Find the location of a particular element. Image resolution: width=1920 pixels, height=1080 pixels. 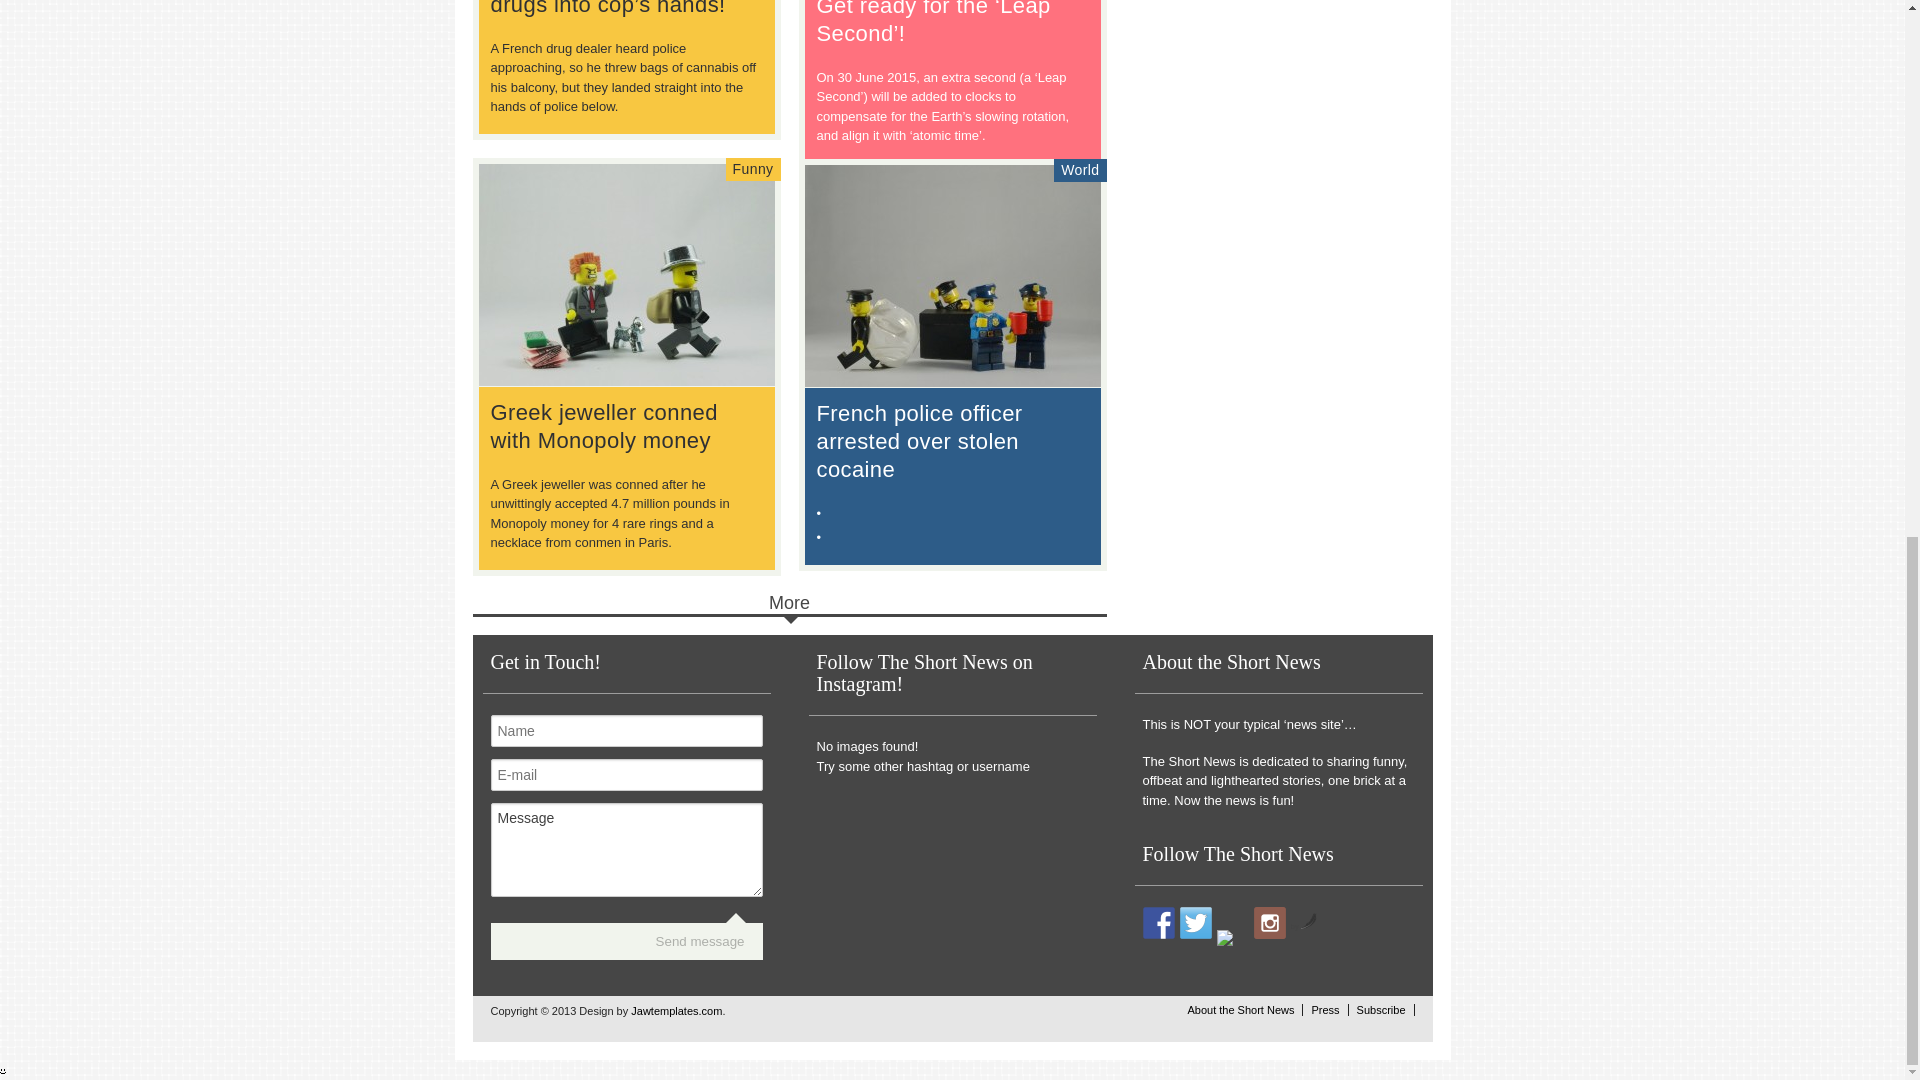

Follow us on Twitter is located at coordinates (1196, 922).